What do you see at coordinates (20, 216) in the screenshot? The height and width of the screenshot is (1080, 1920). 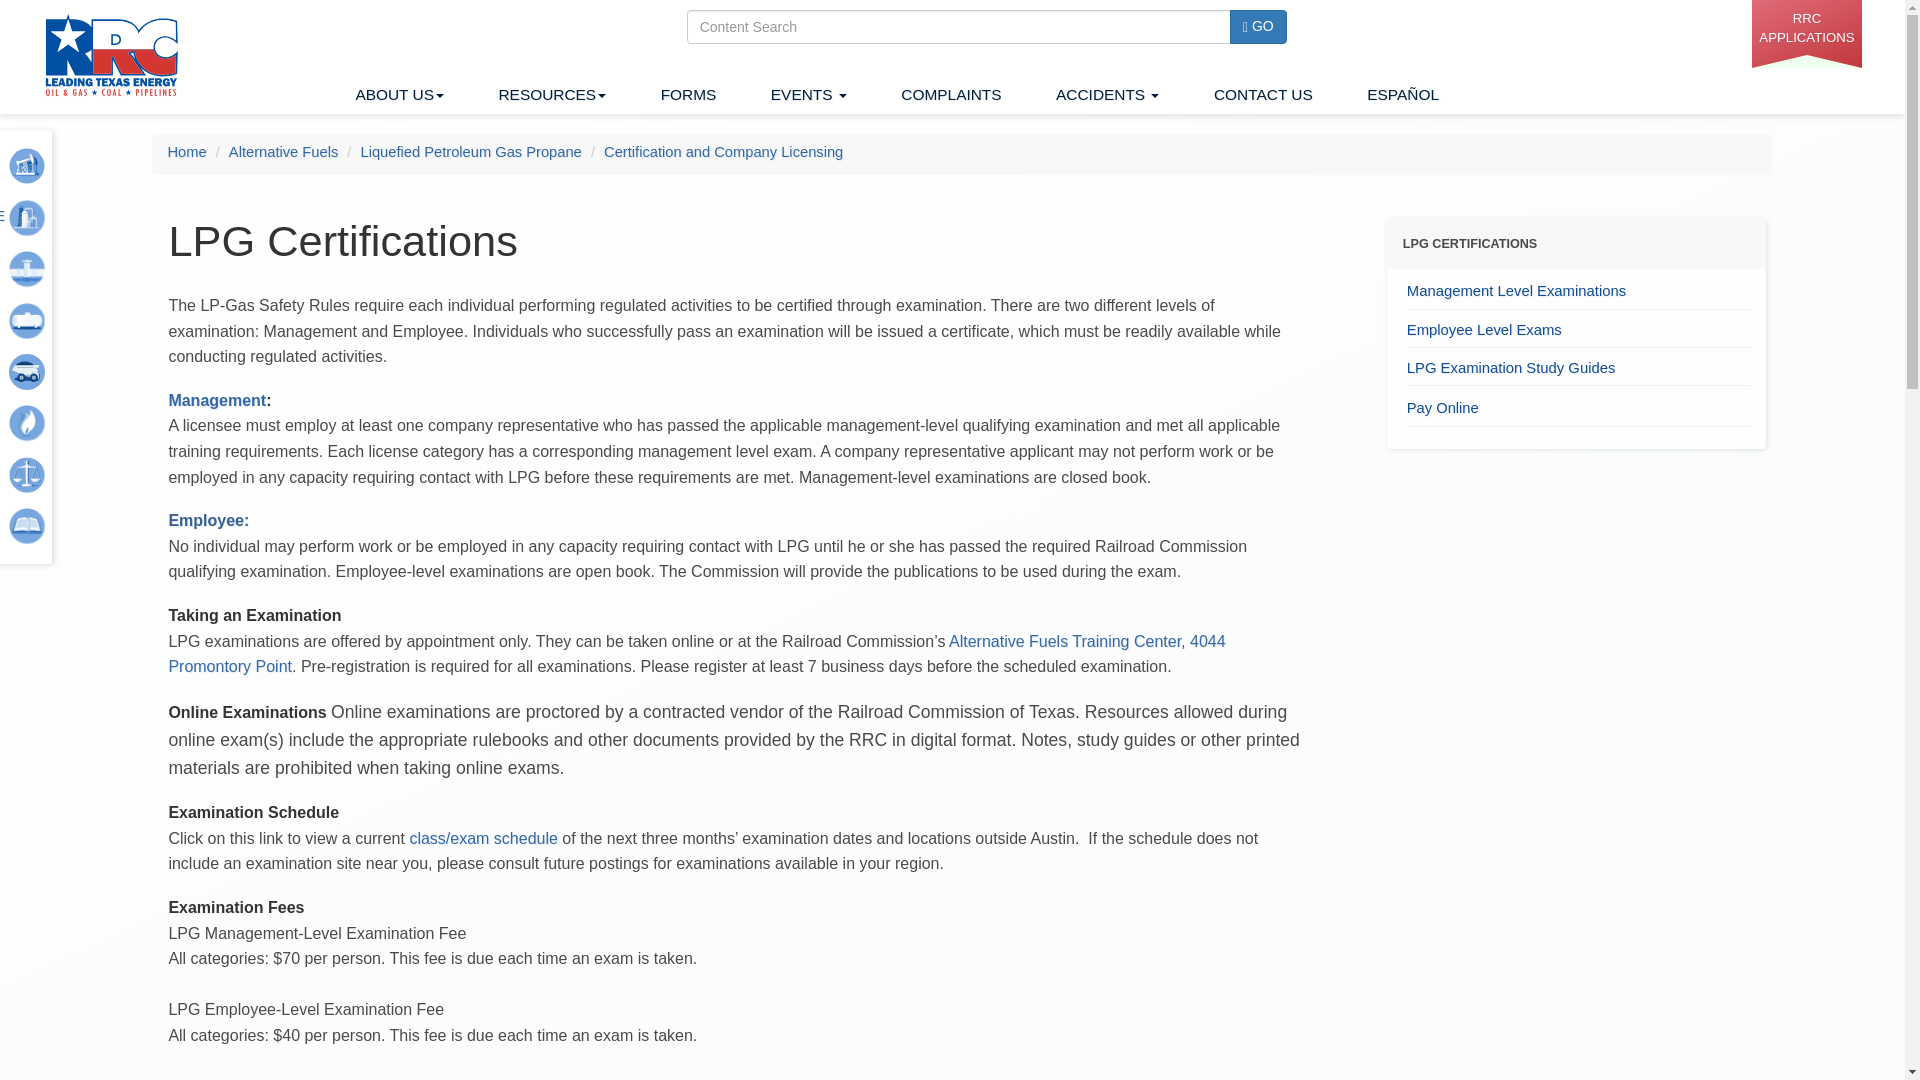 I see `CRITICAL INFRASTRUCTURE` at bounding box center [20, 216].